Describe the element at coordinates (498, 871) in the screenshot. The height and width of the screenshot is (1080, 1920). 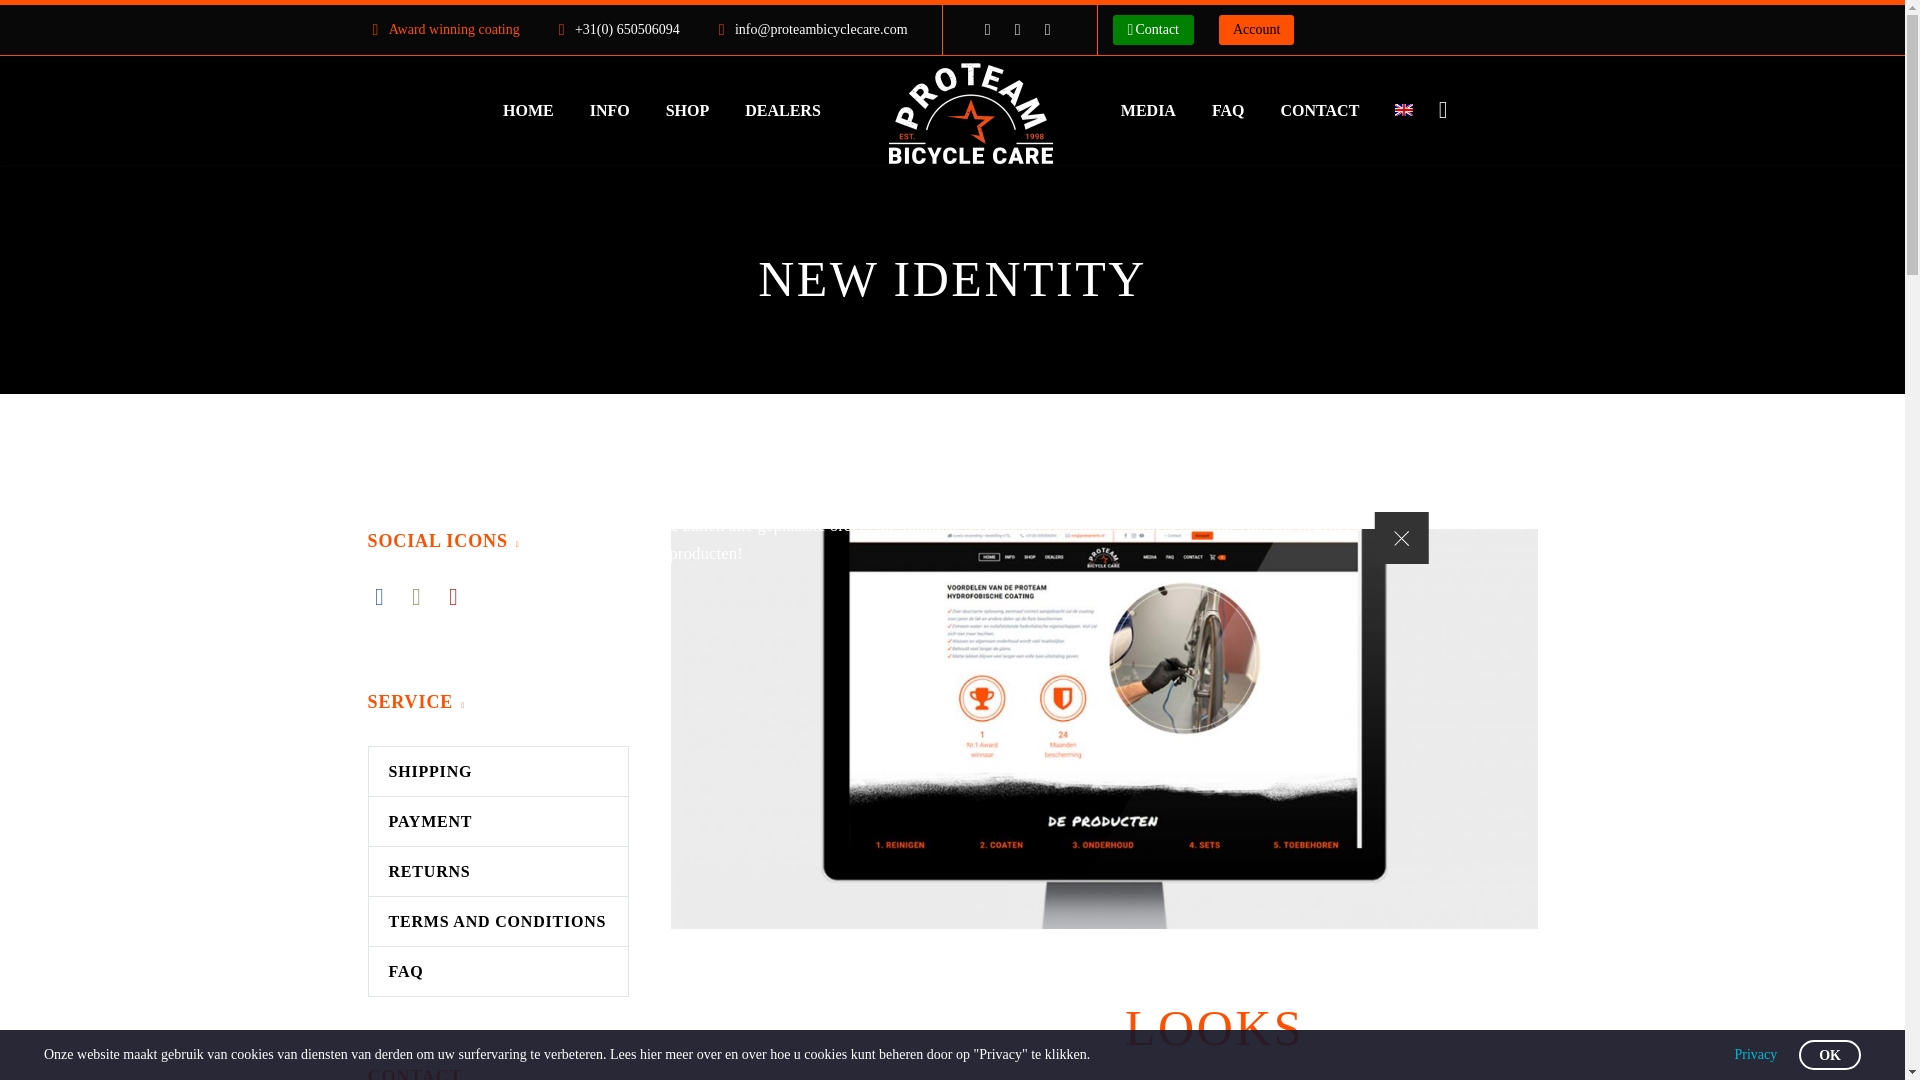
I see `RETURNS` at that location.